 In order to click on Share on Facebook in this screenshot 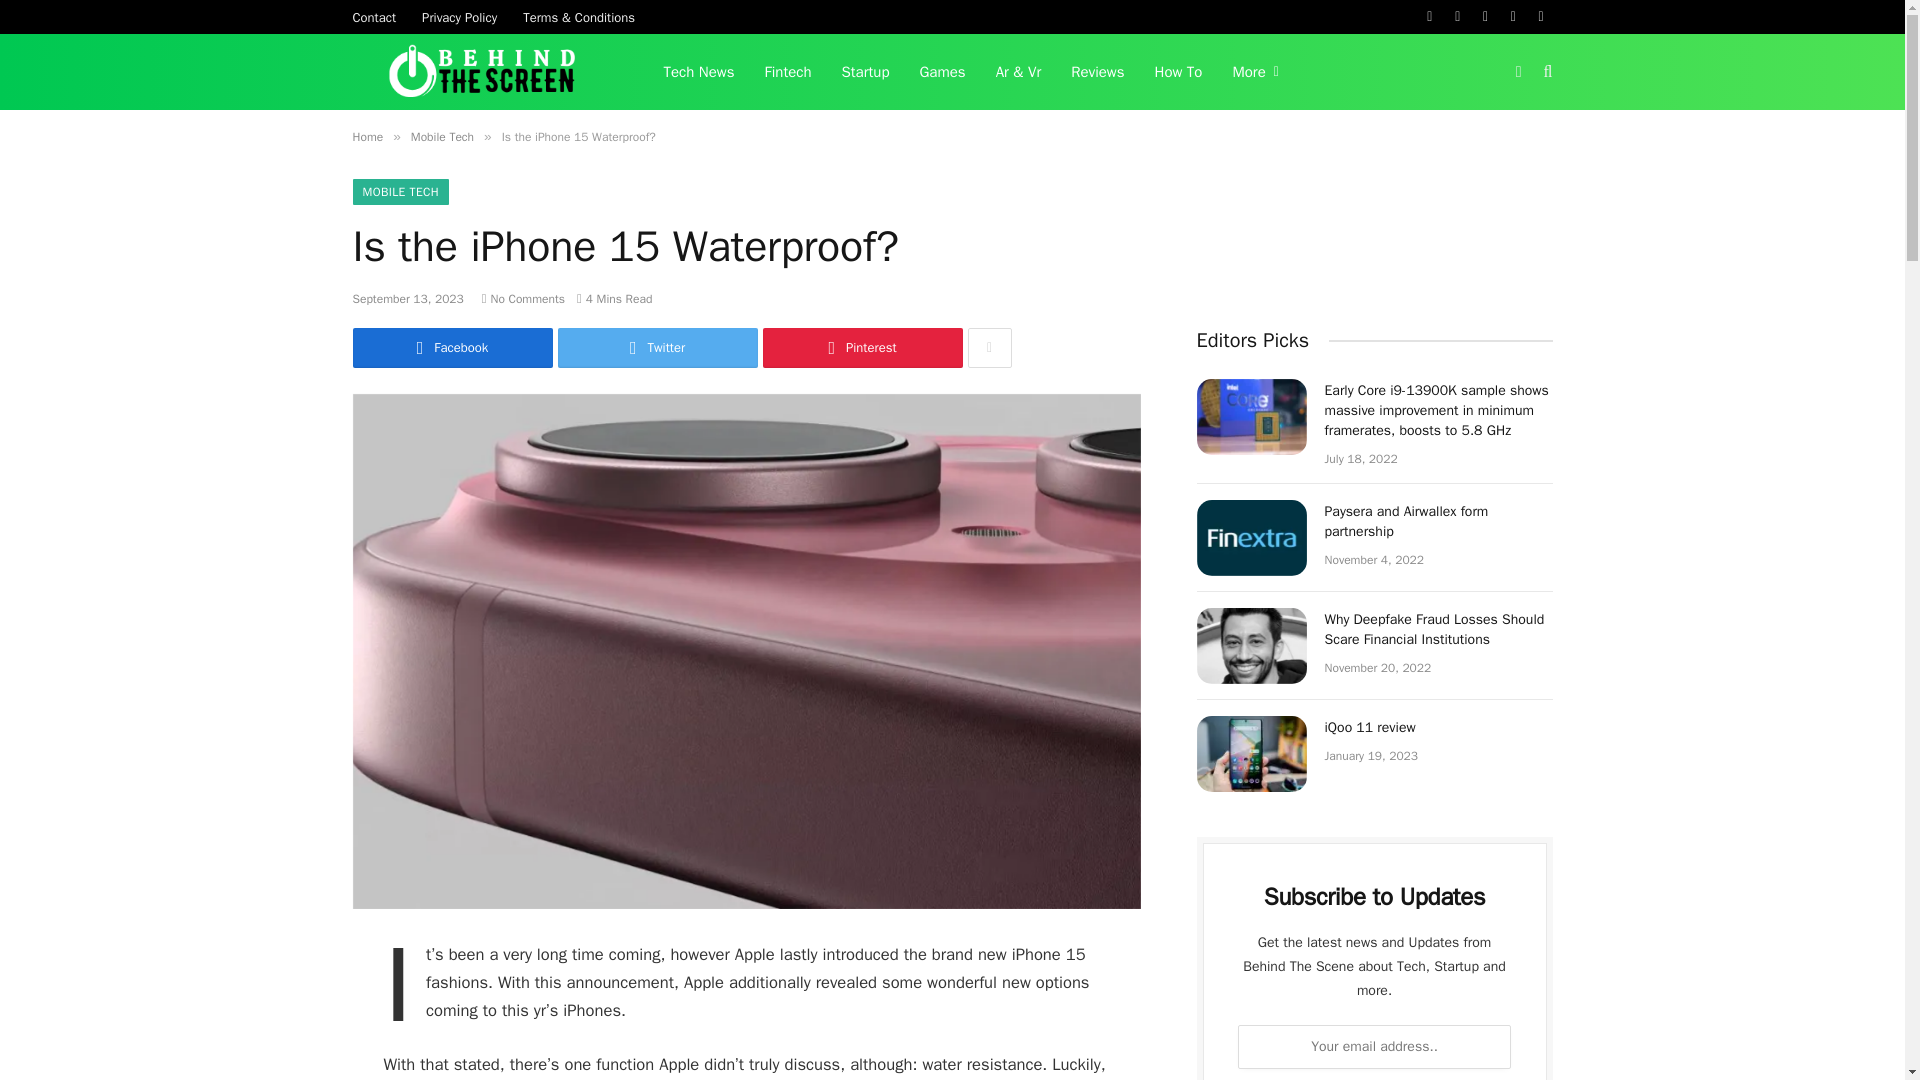, I will do `click(452, 348)`.